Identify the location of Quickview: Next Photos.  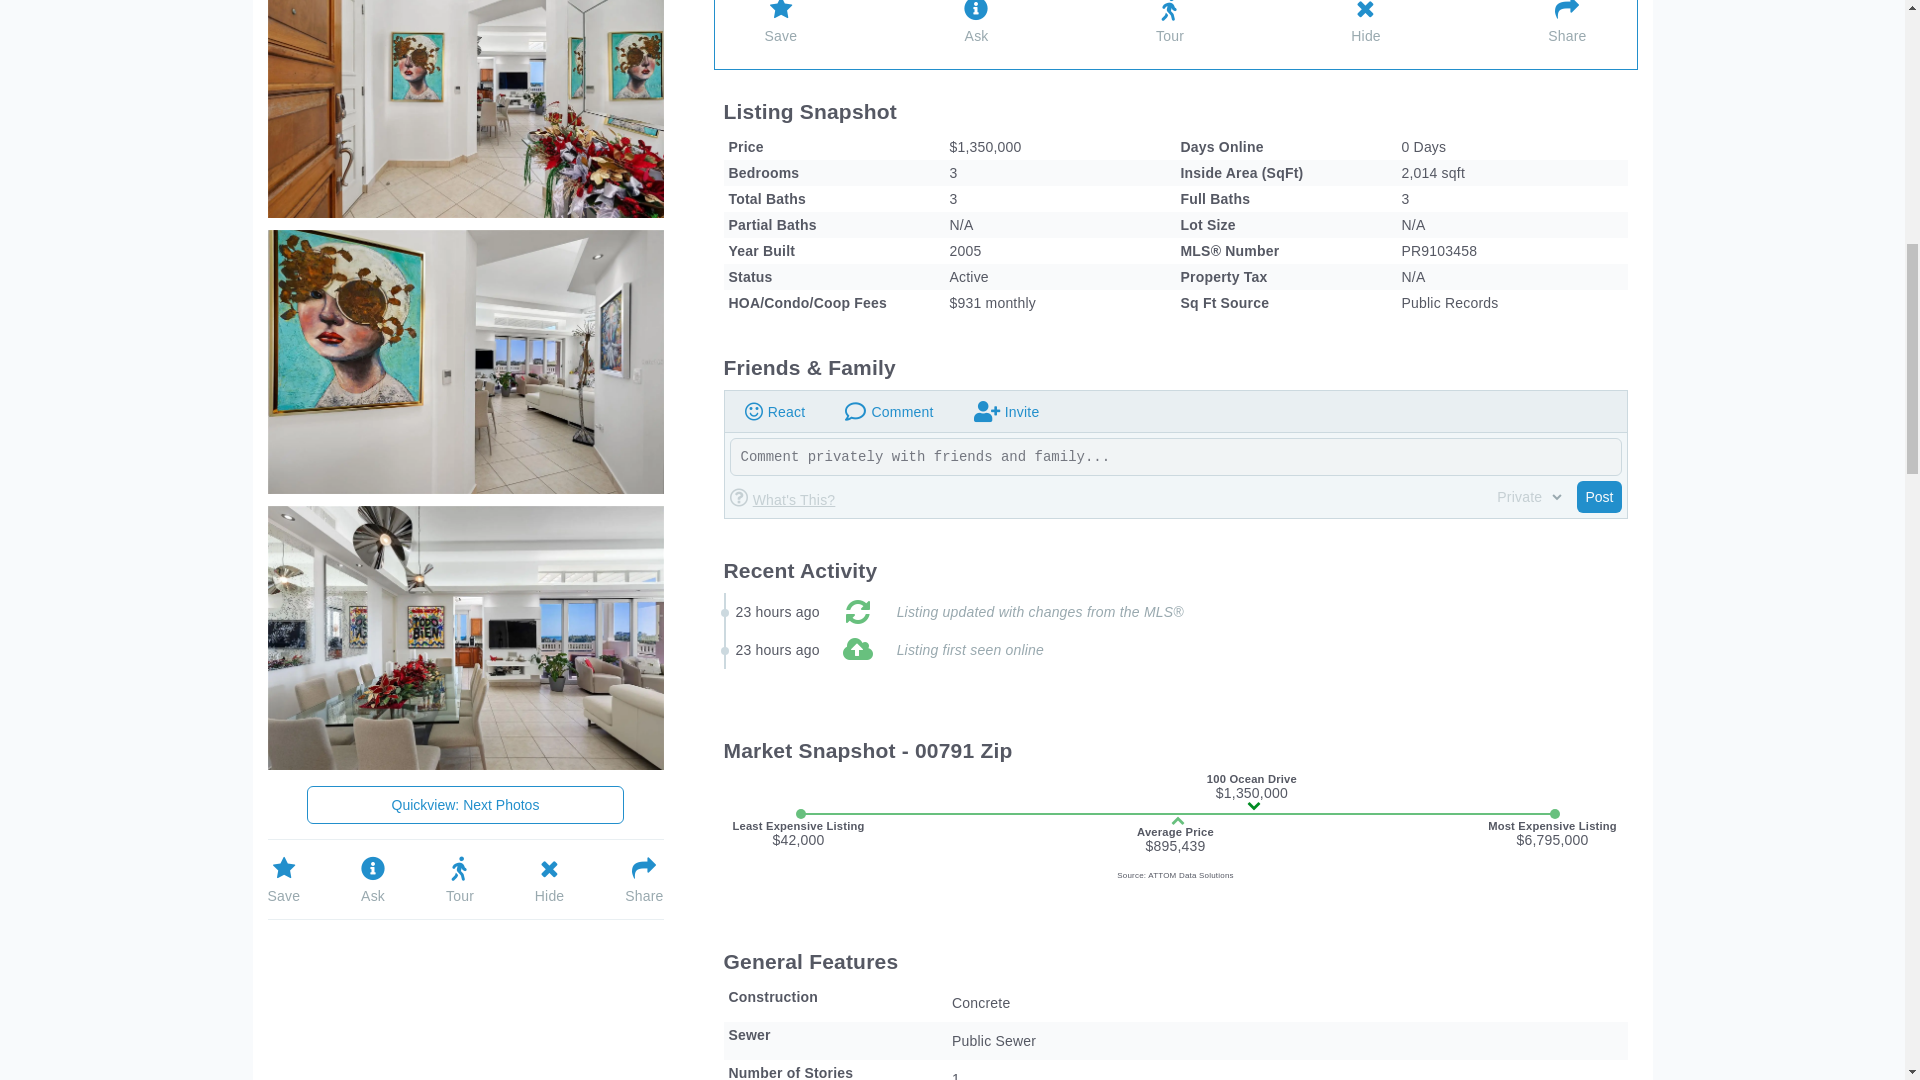
(466, 805).